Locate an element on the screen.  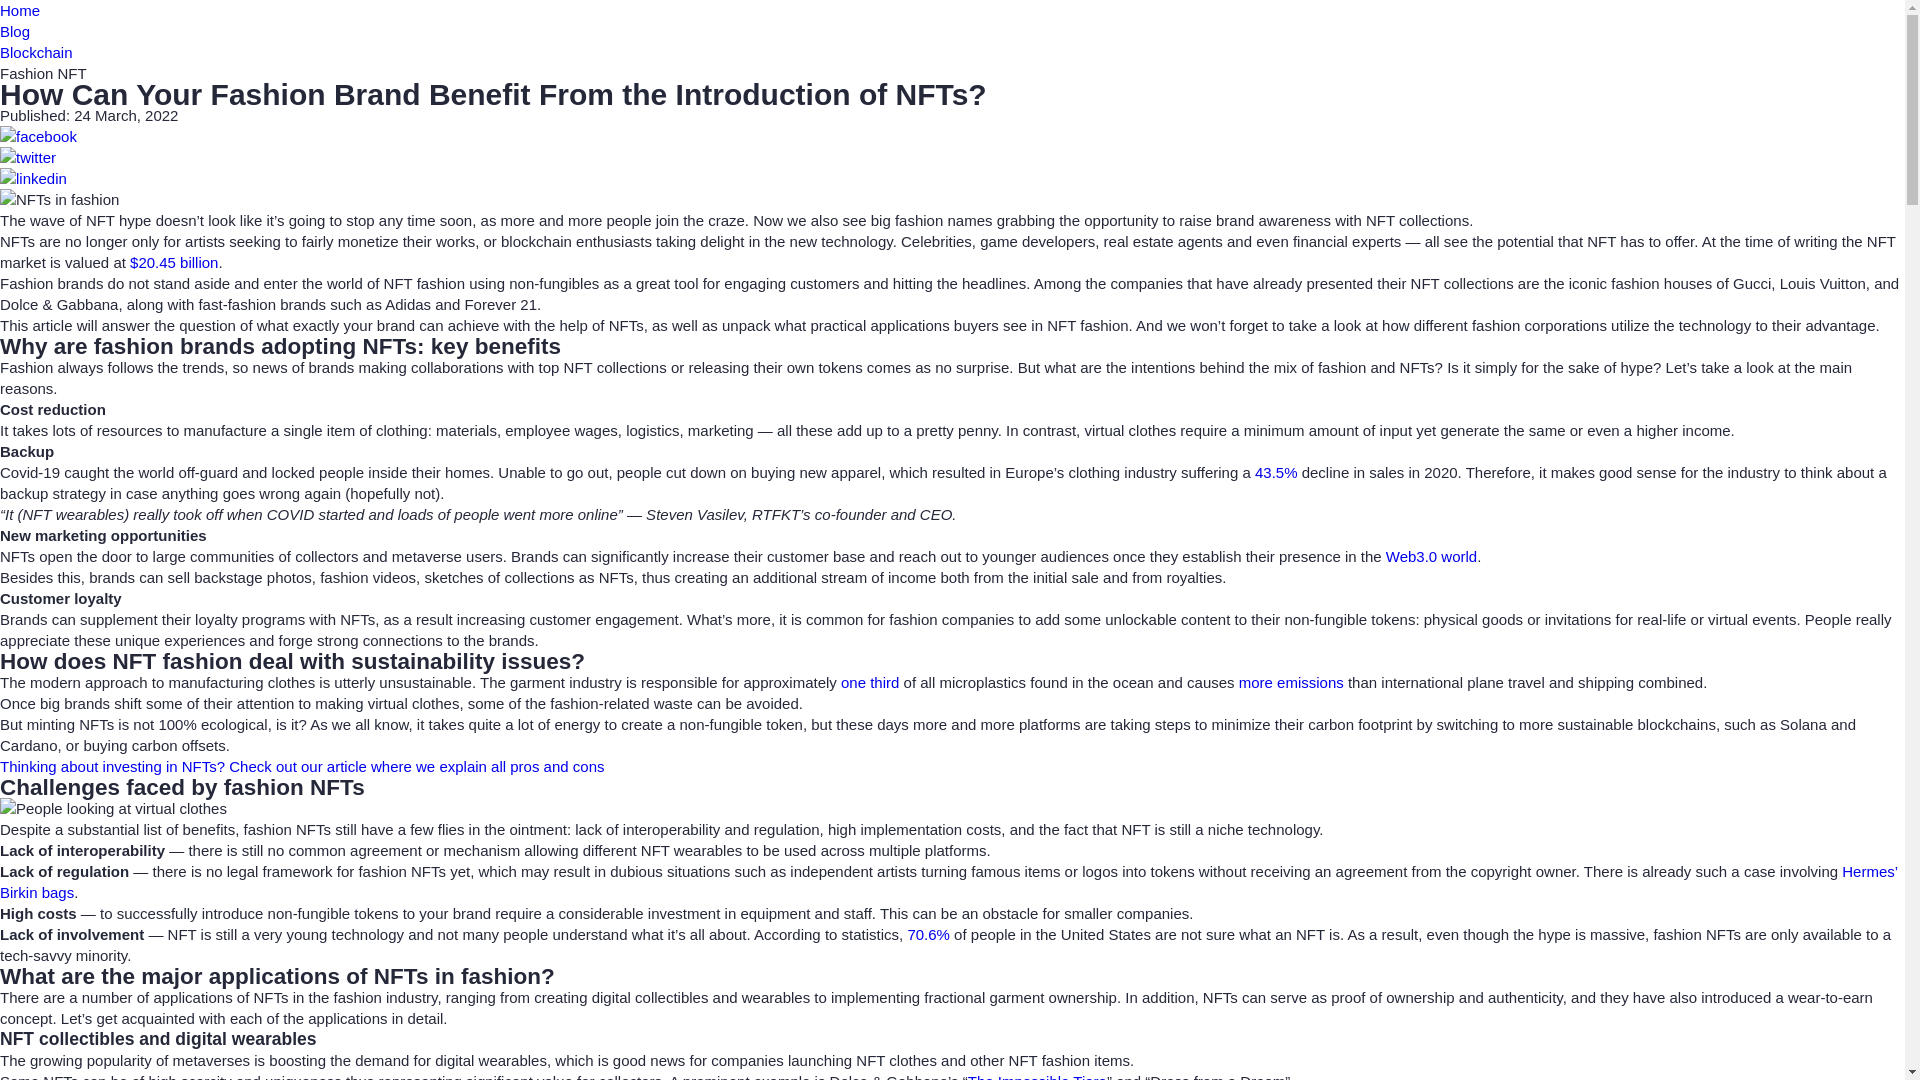
Web3.0 world is located at coordinates (1431, 556).